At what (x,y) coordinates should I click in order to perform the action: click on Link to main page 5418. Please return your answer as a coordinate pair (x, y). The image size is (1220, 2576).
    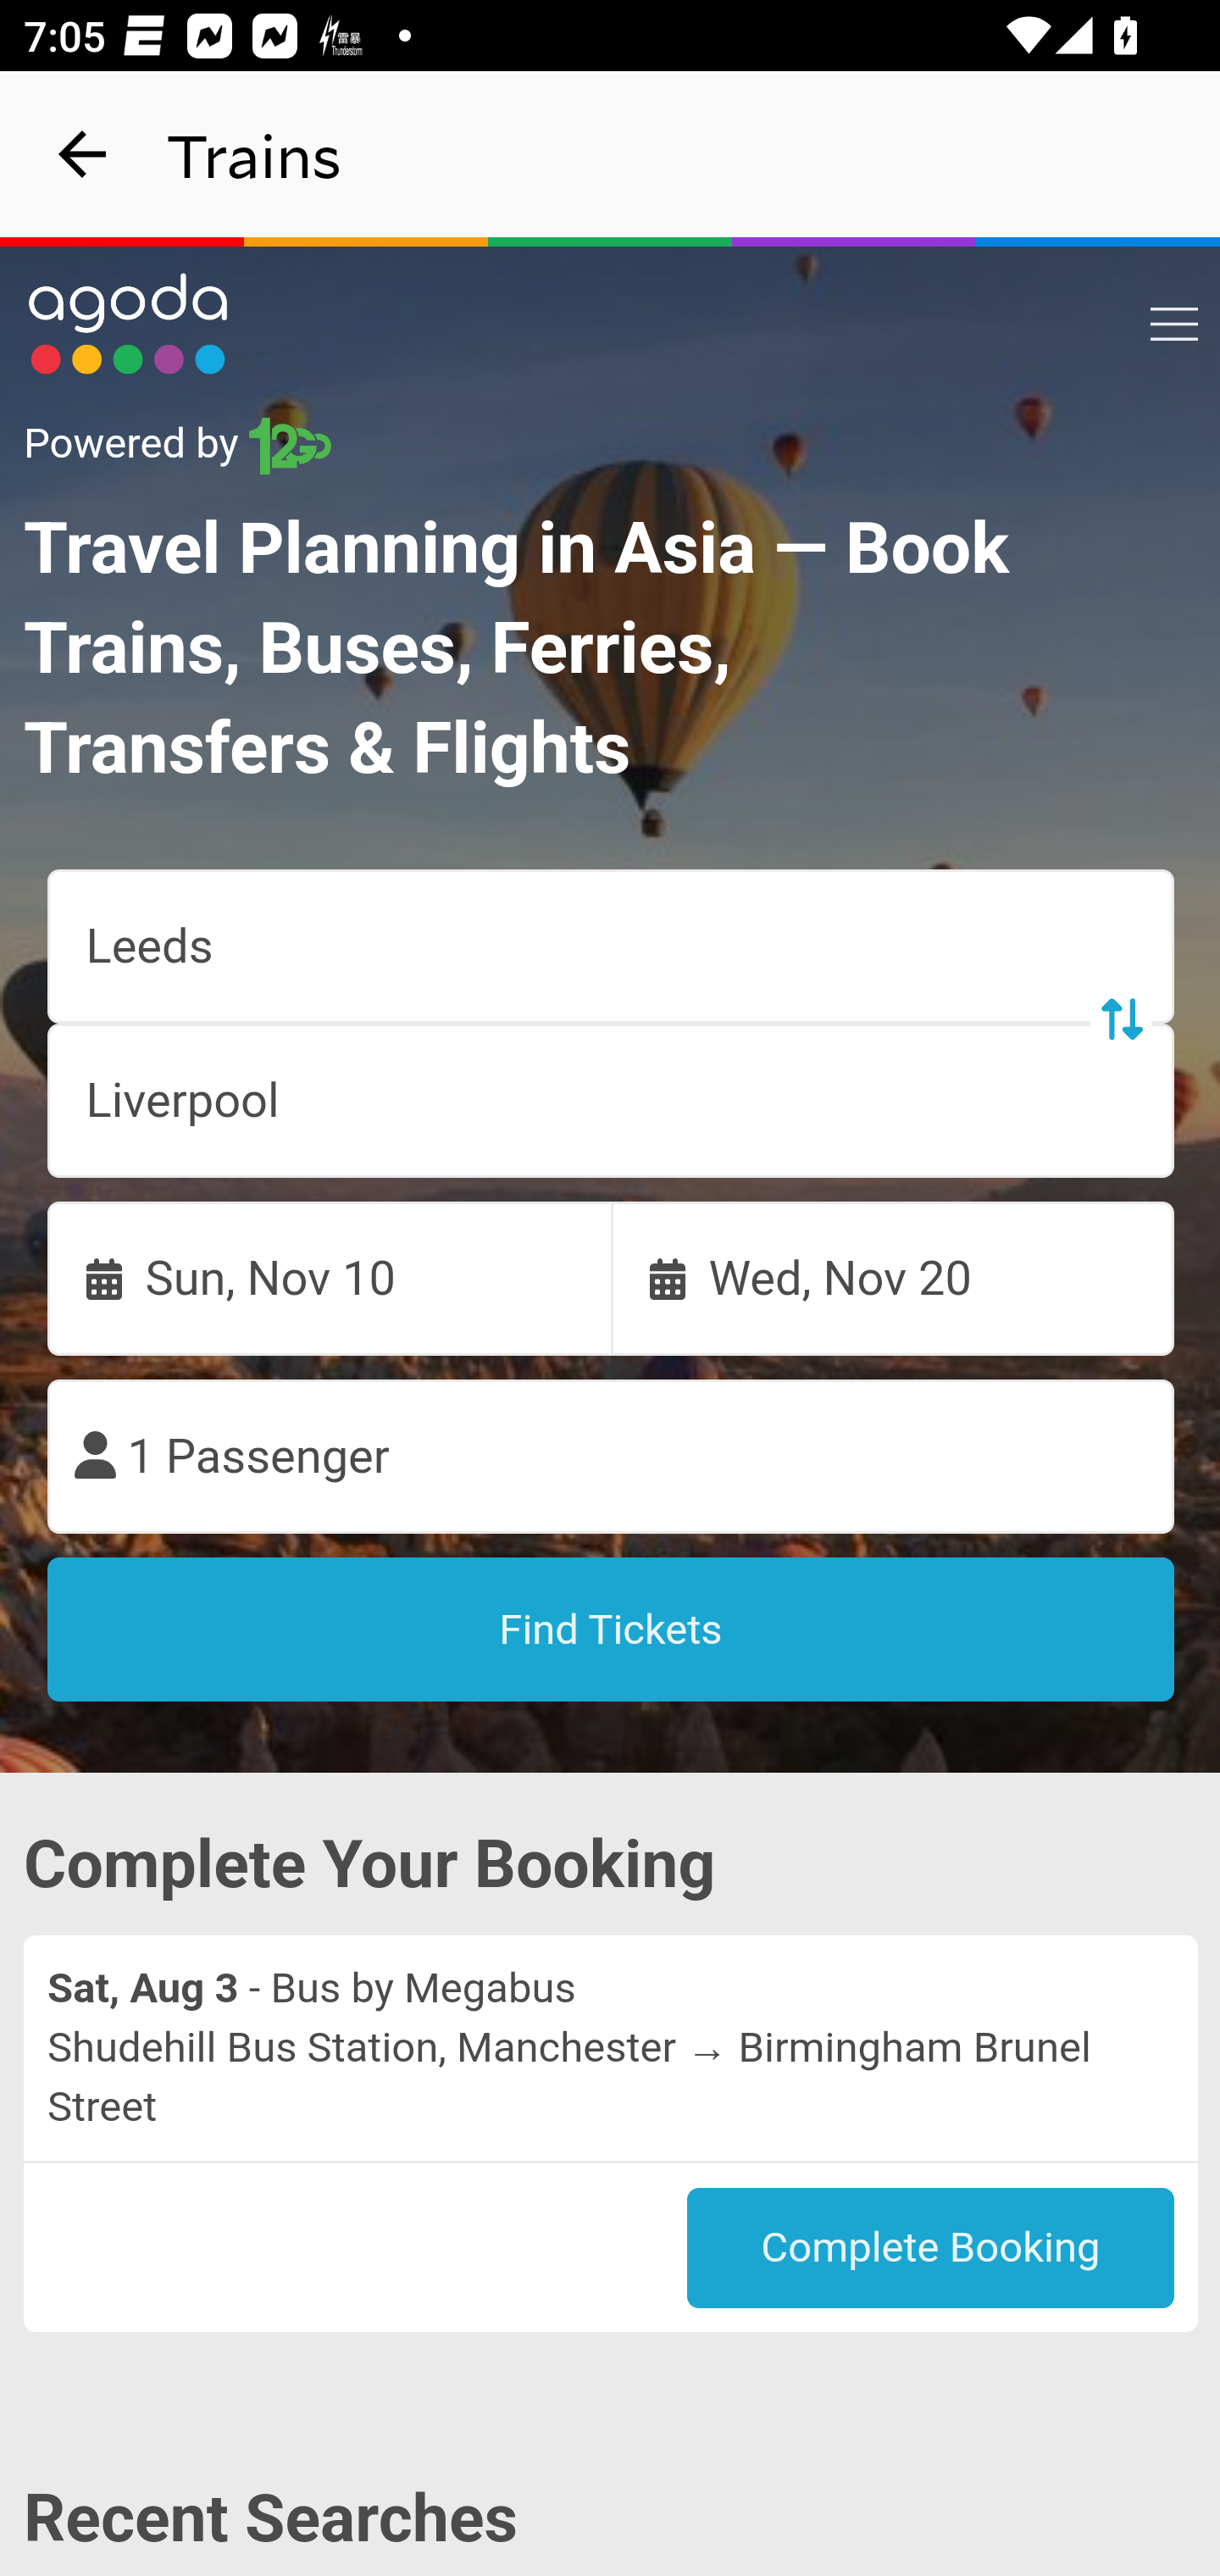
    Looking at the image, I should click on (129, 324).